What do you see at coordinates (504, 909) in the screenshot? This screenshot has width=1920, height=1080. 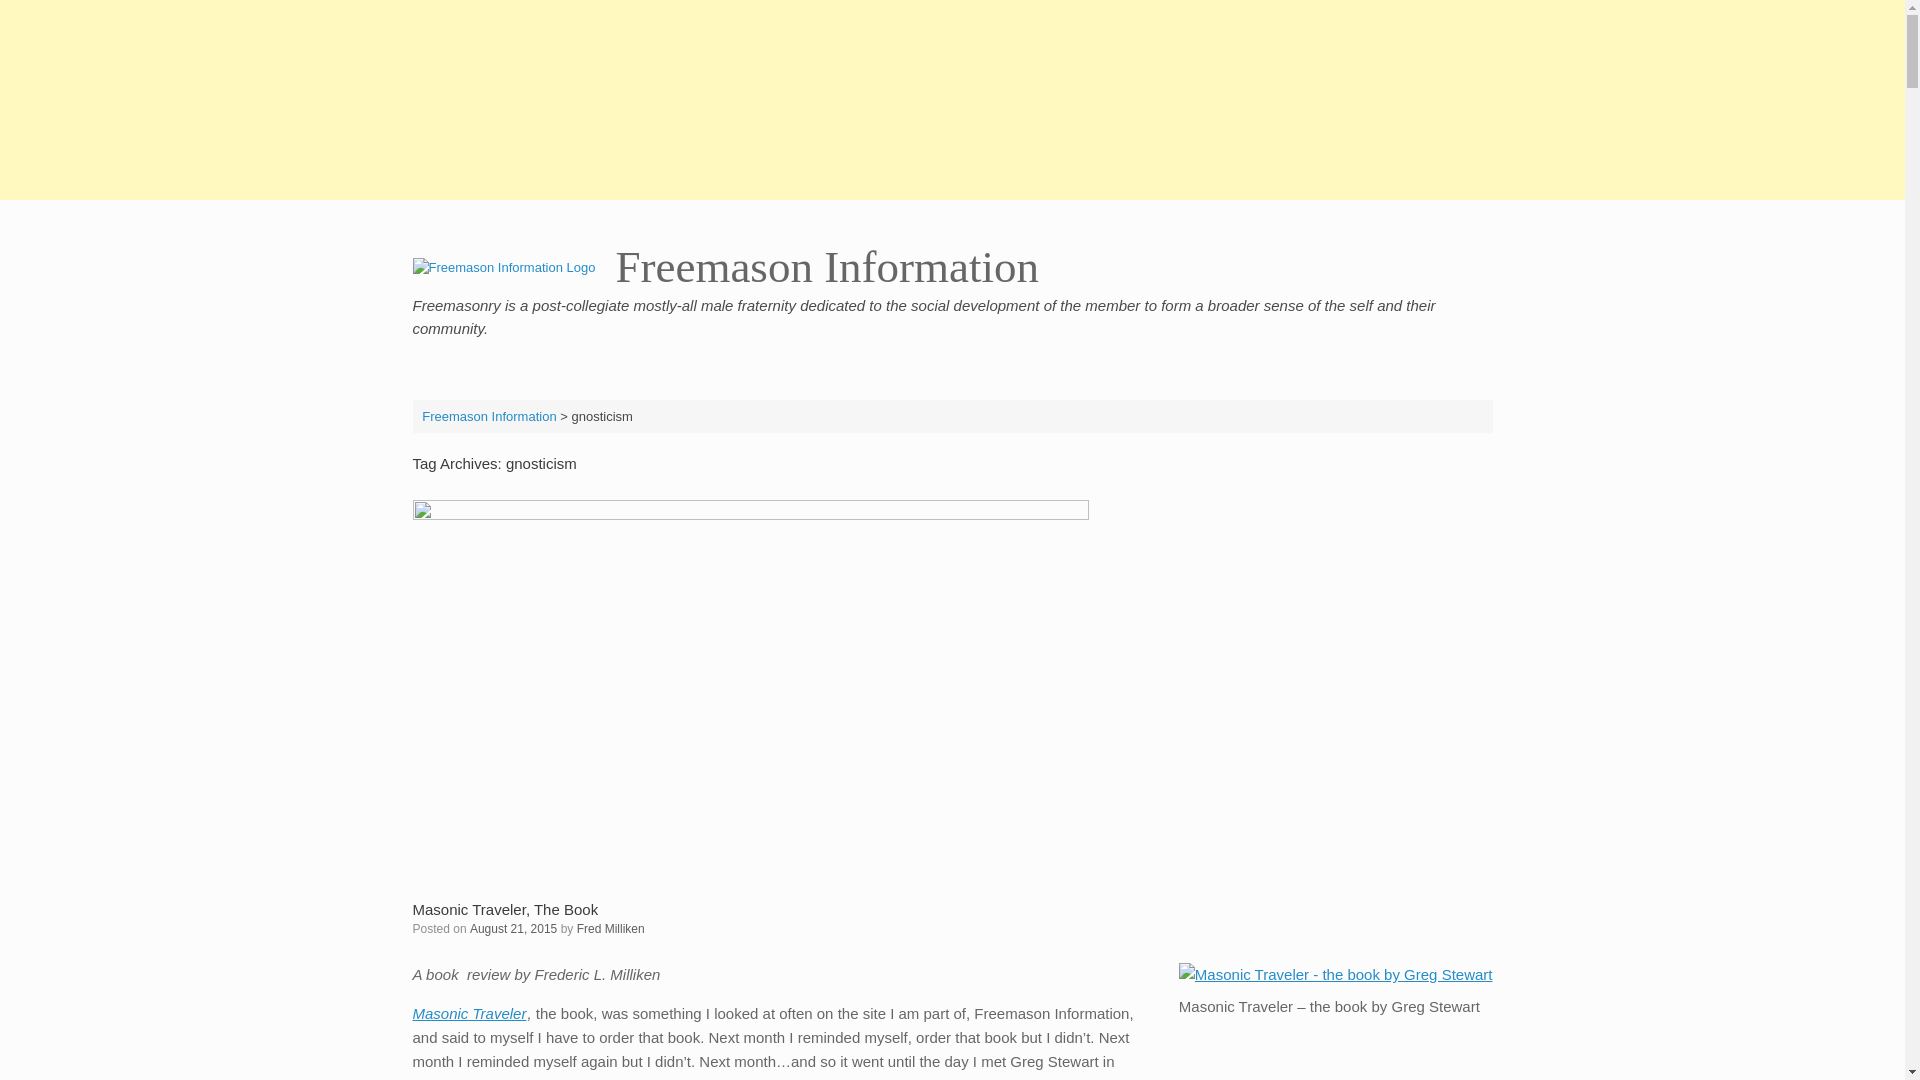 I see `Permalink to Masonic Traveler, The Book` at bounding box center [504, 909].